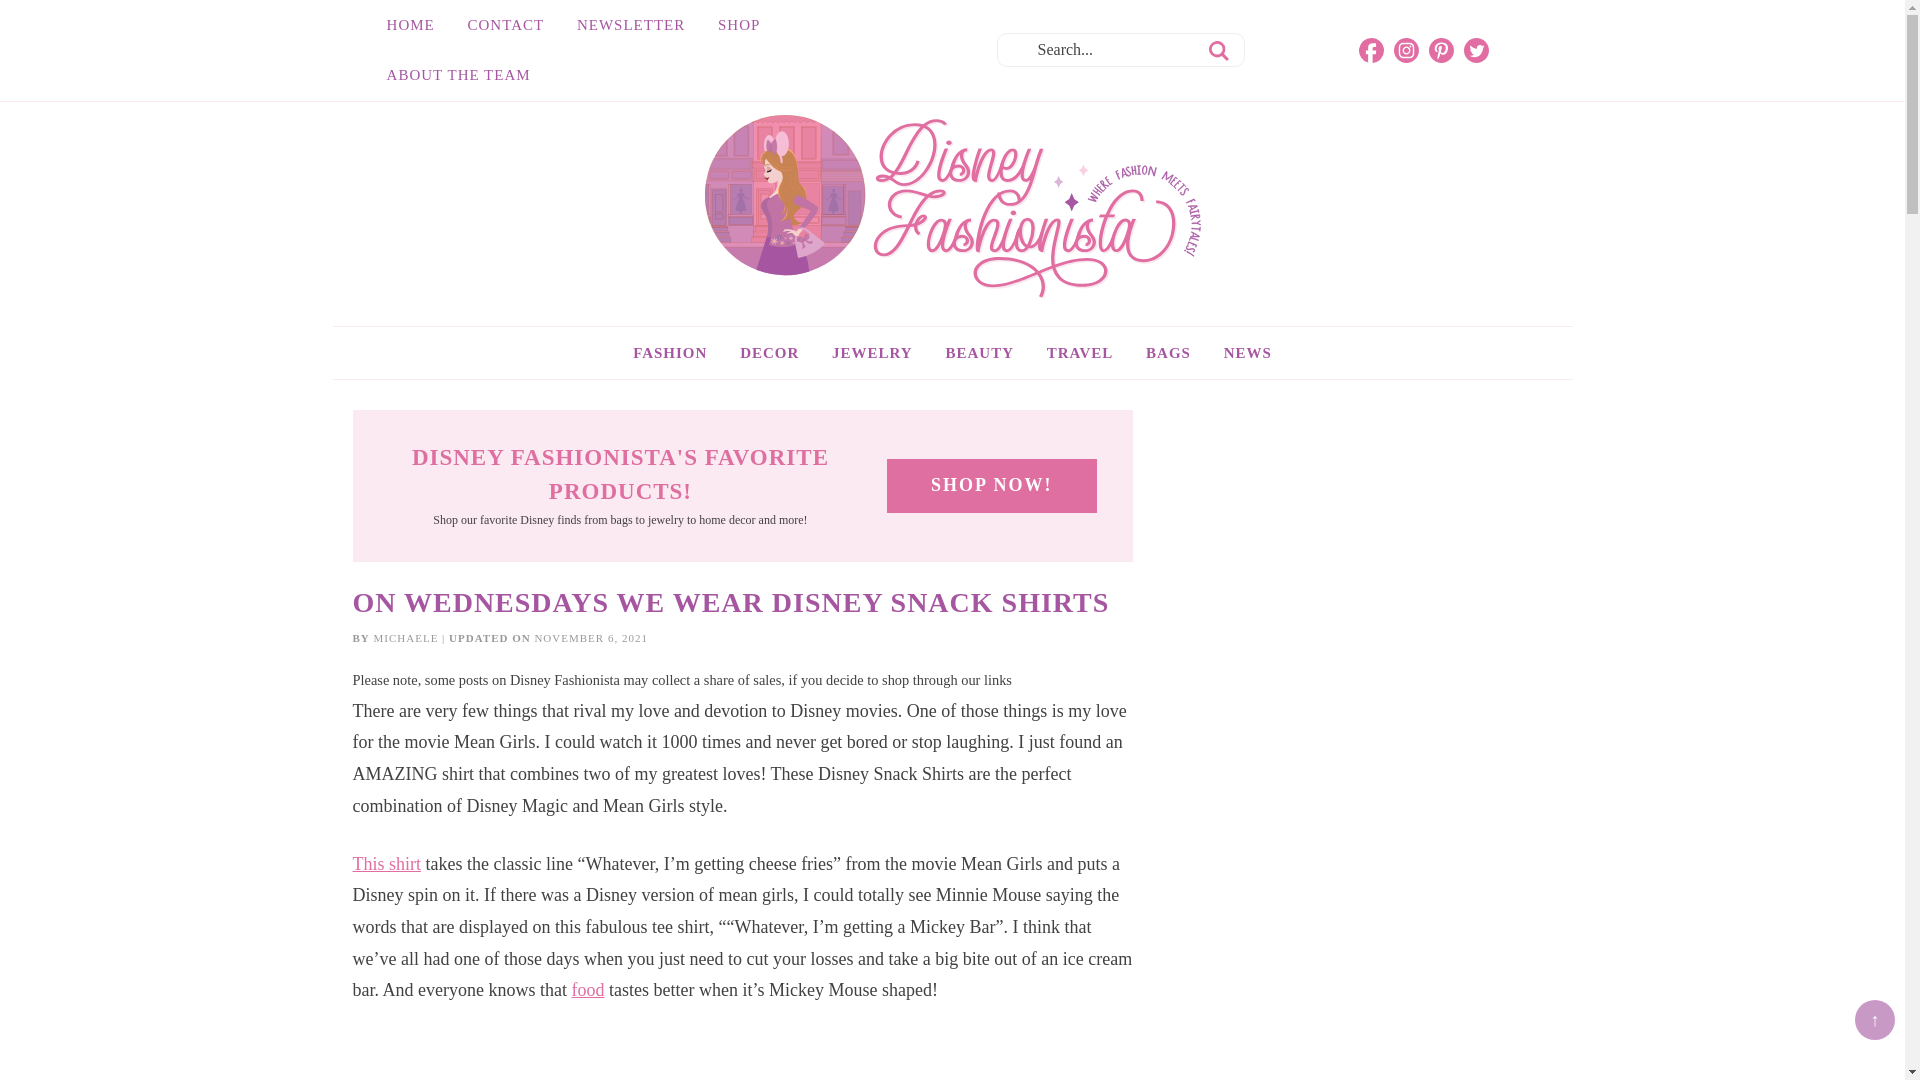 Image resolution: width=1920 pixels, height=1080 pixels. I want to click on ABOUT THE TEAM, so click(458, 74).